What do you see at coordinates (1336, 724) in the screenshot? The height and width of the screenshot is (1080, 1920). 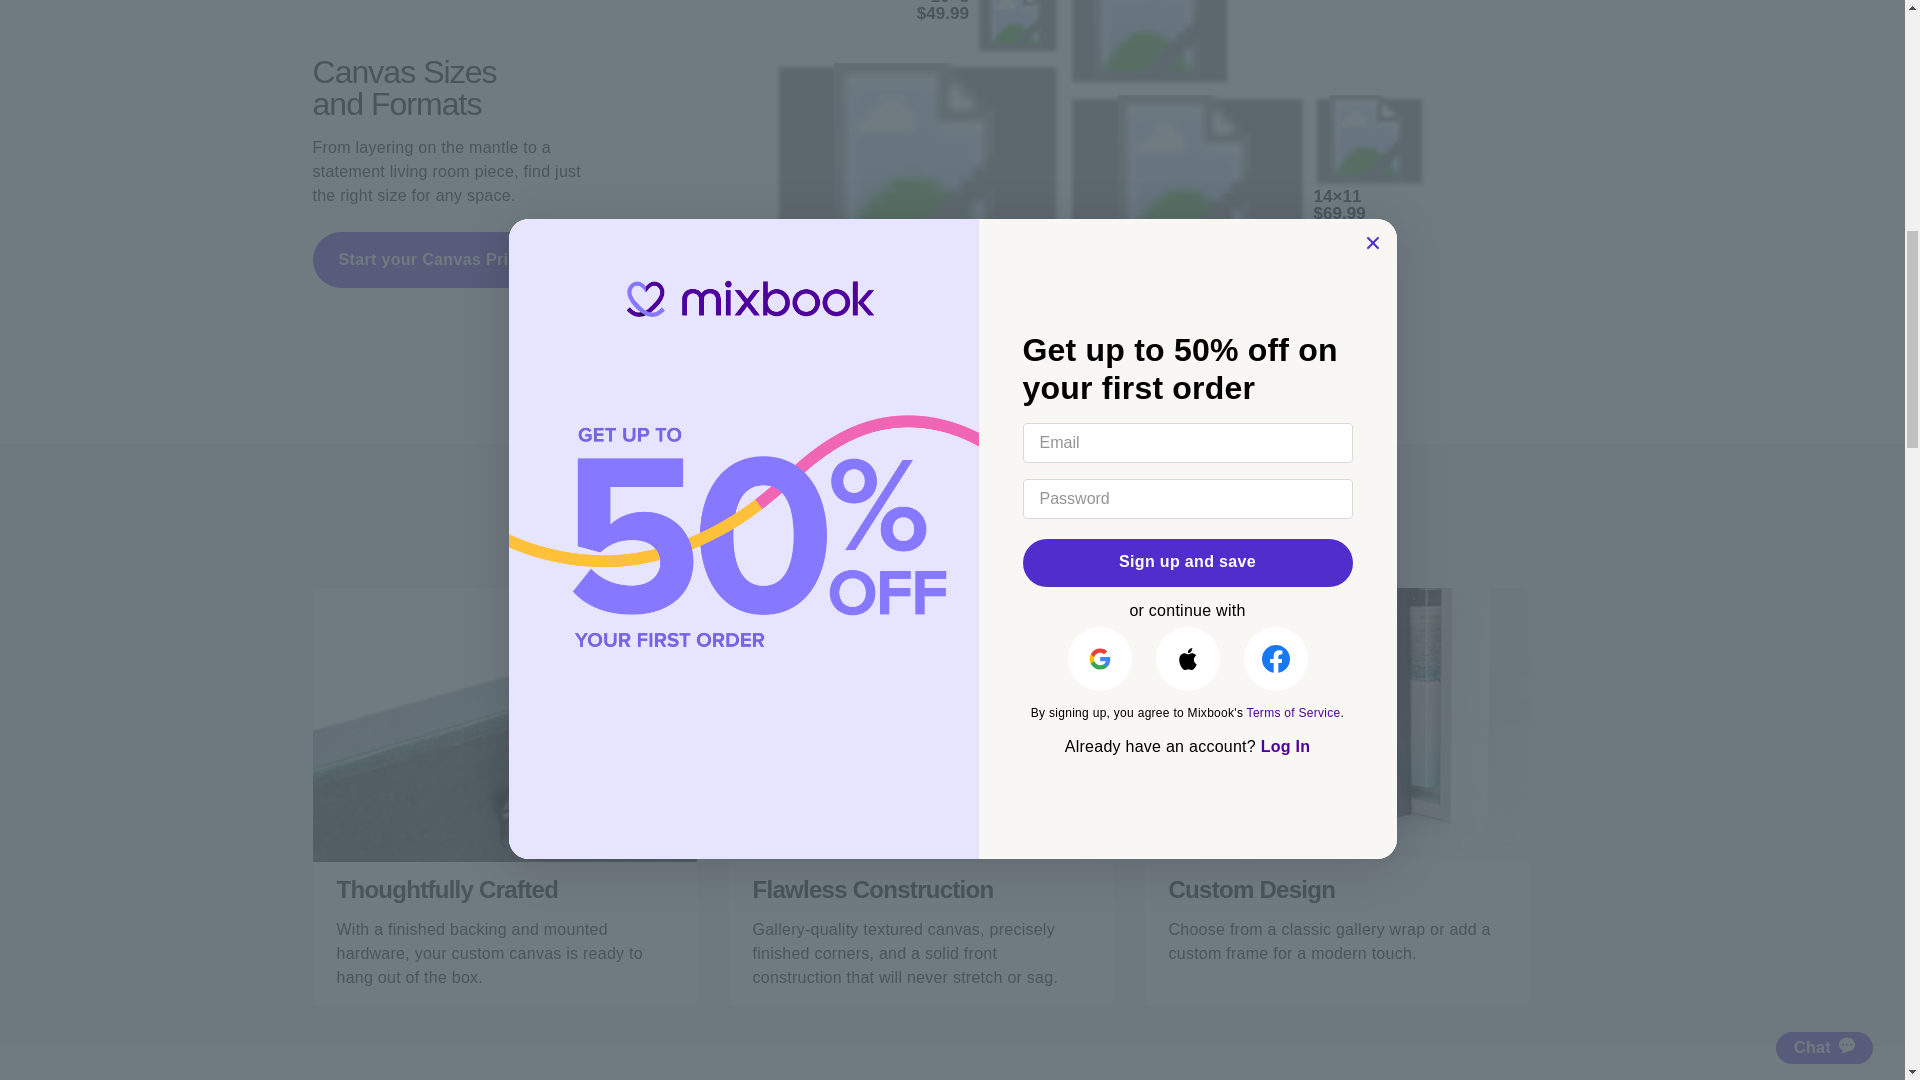 I see `Custom Design` at bounding box center [1336, 724].